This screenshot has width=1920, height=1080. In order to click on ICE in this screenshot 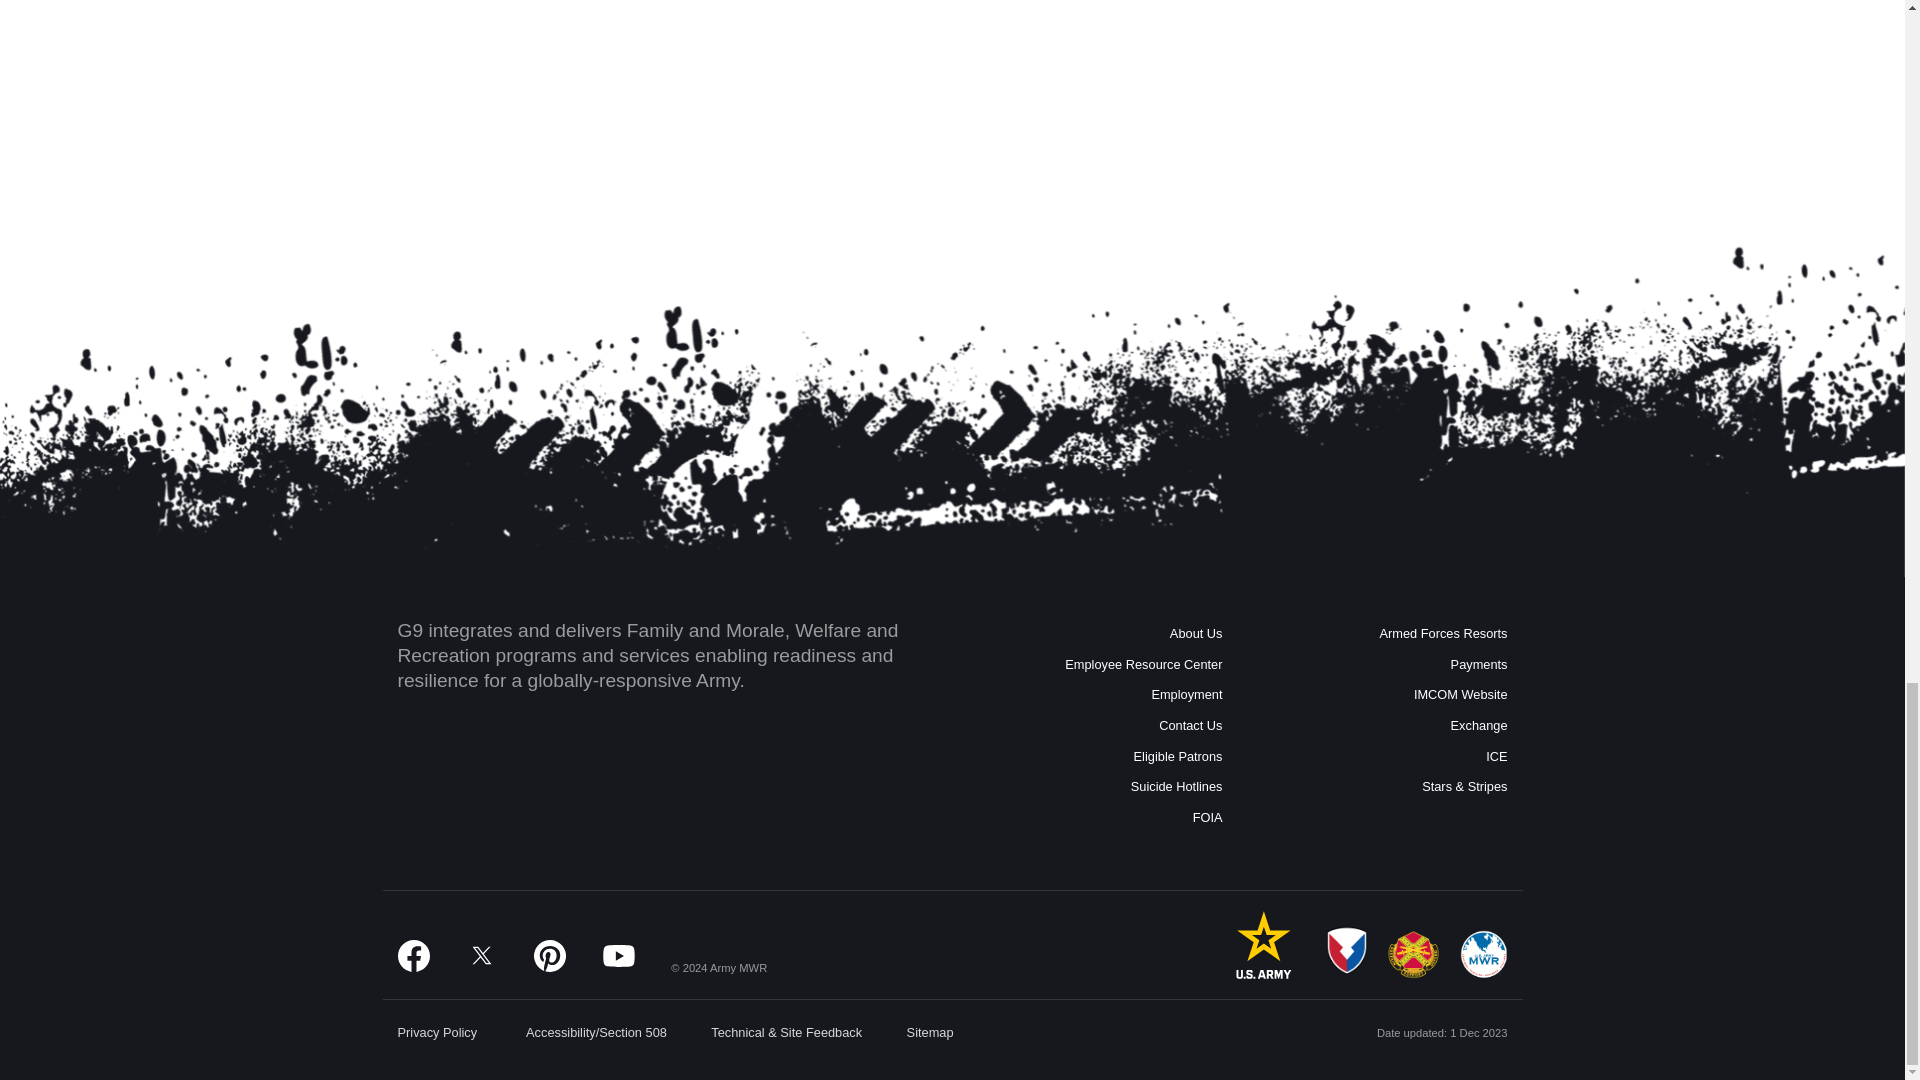, I will do `click(1379, 757)`.